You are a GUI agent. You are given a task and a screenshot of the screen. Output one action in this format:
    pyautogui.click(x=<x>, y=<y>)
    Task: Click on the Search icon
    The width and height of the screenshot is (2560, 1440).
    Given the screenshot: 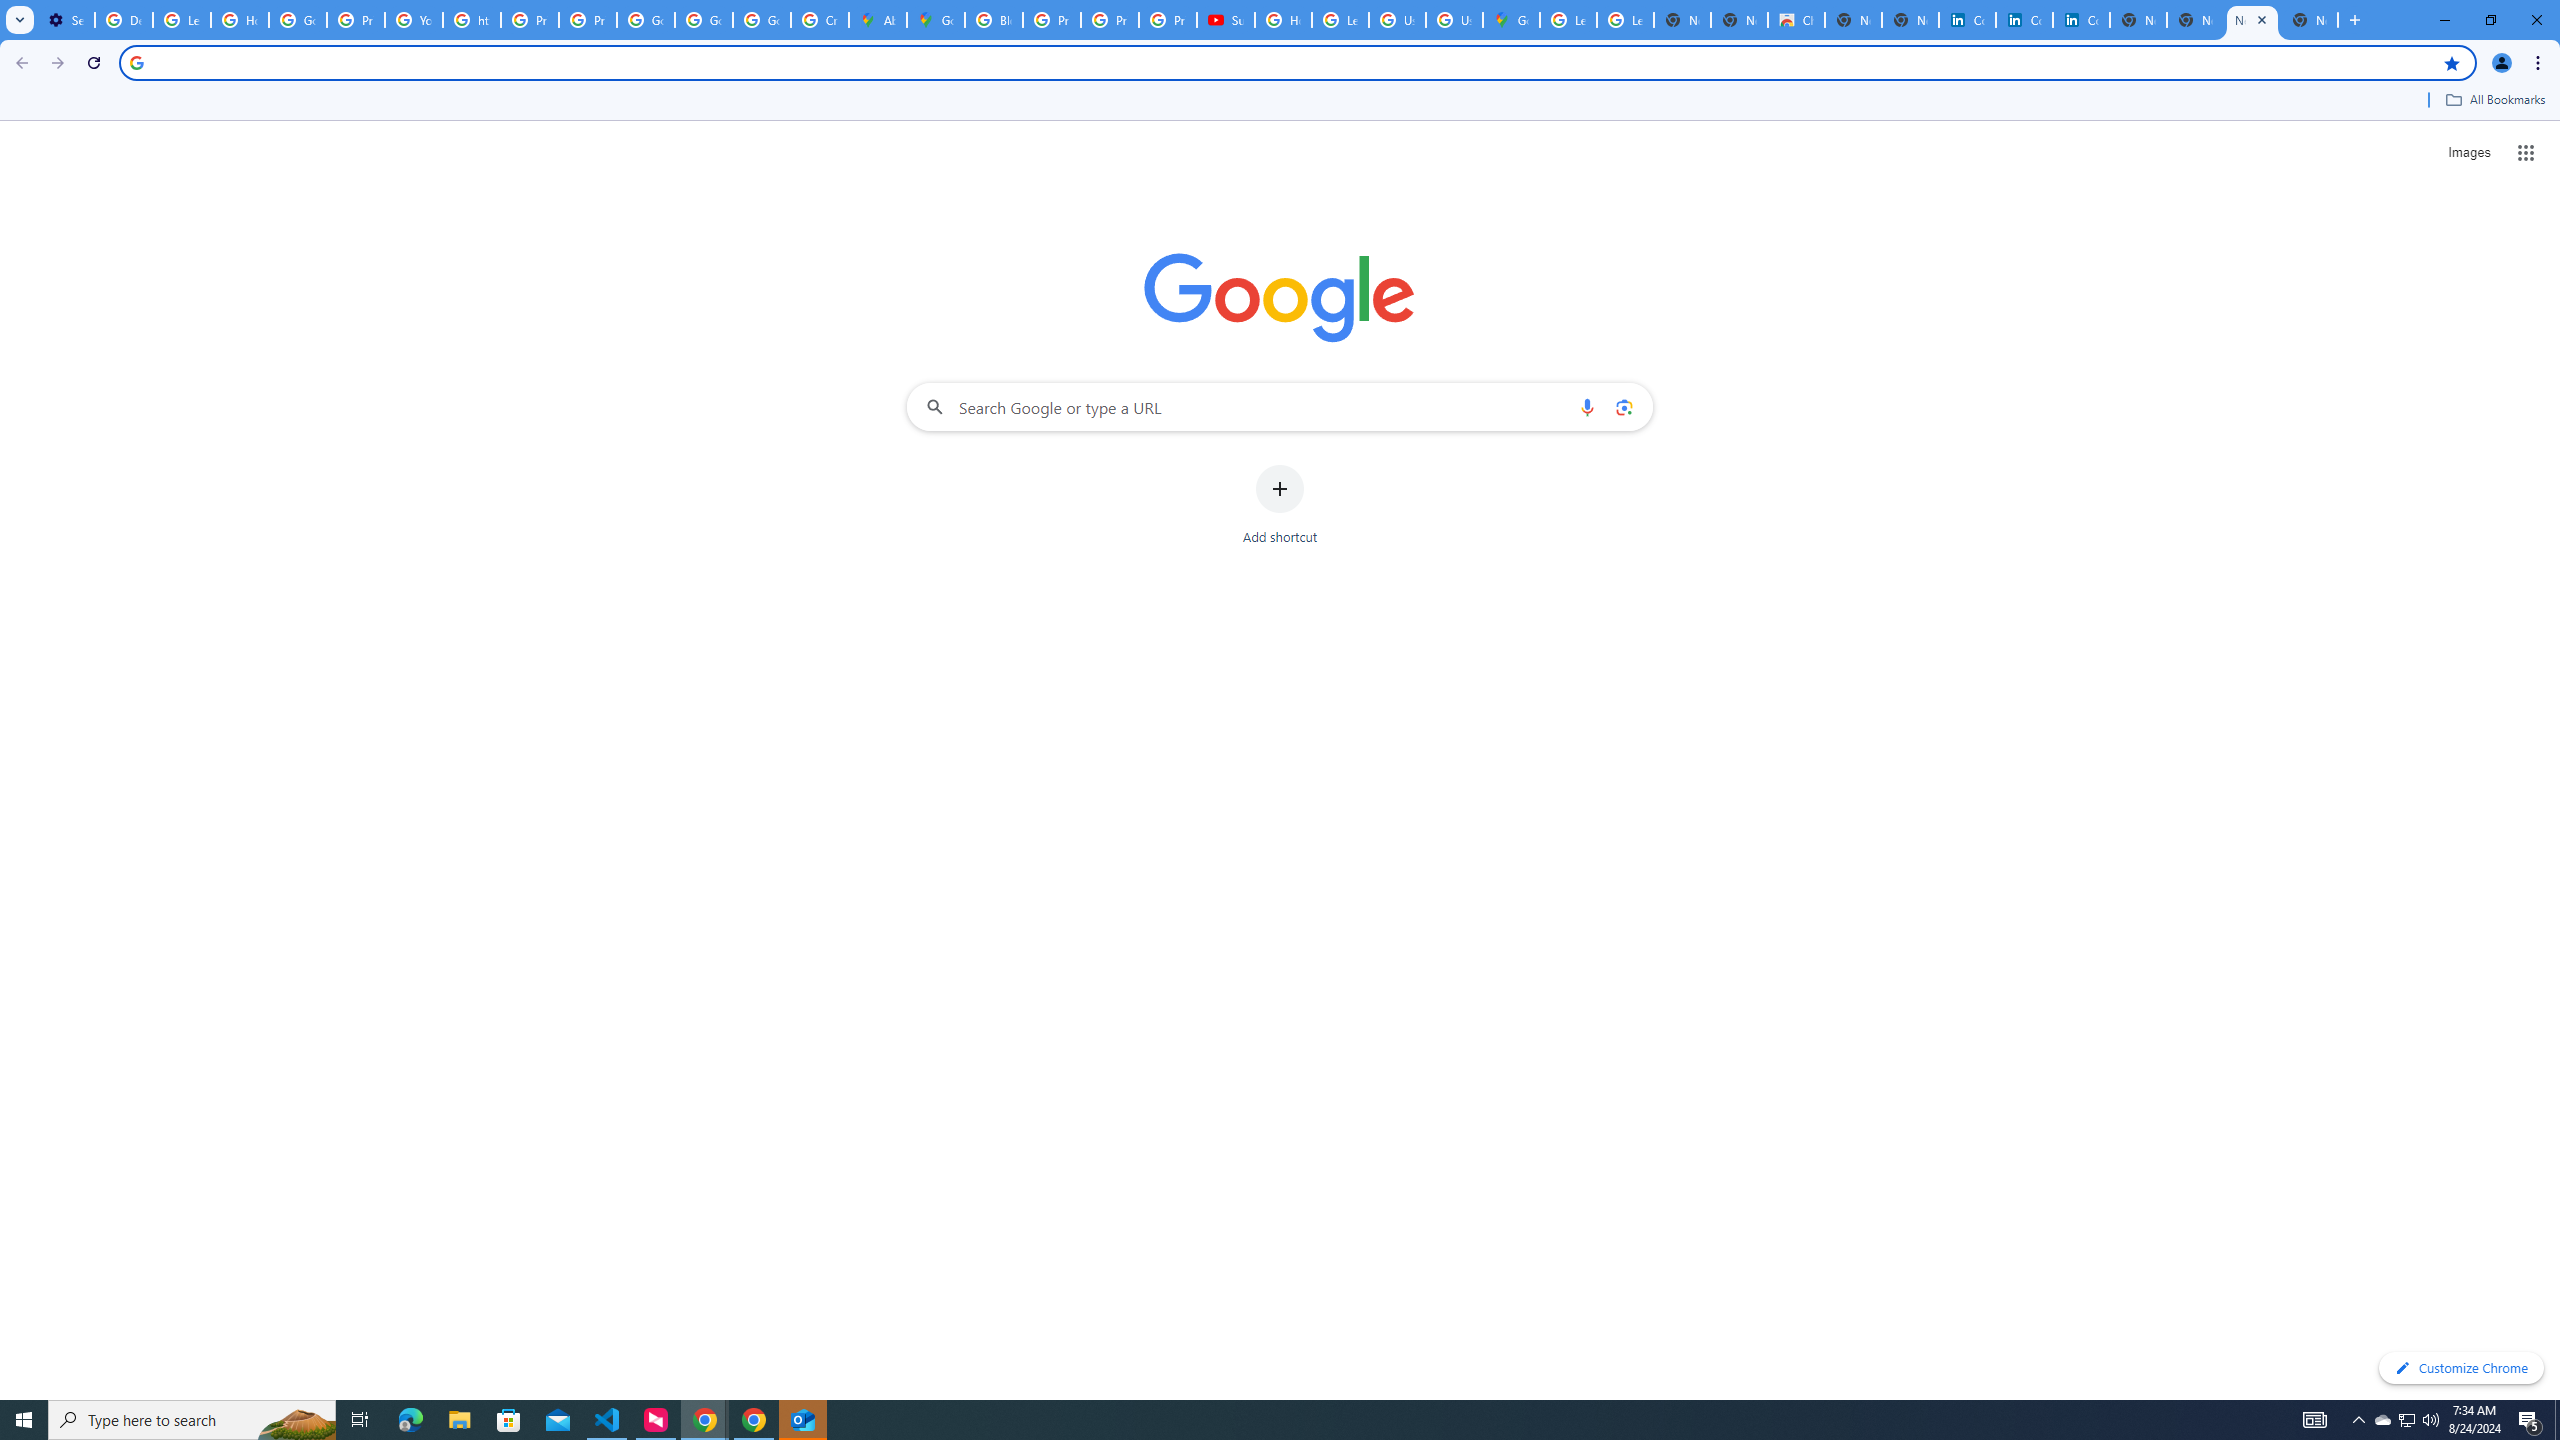 What is the action you would take?
    pyautogui.click(x=136, y=62)
    